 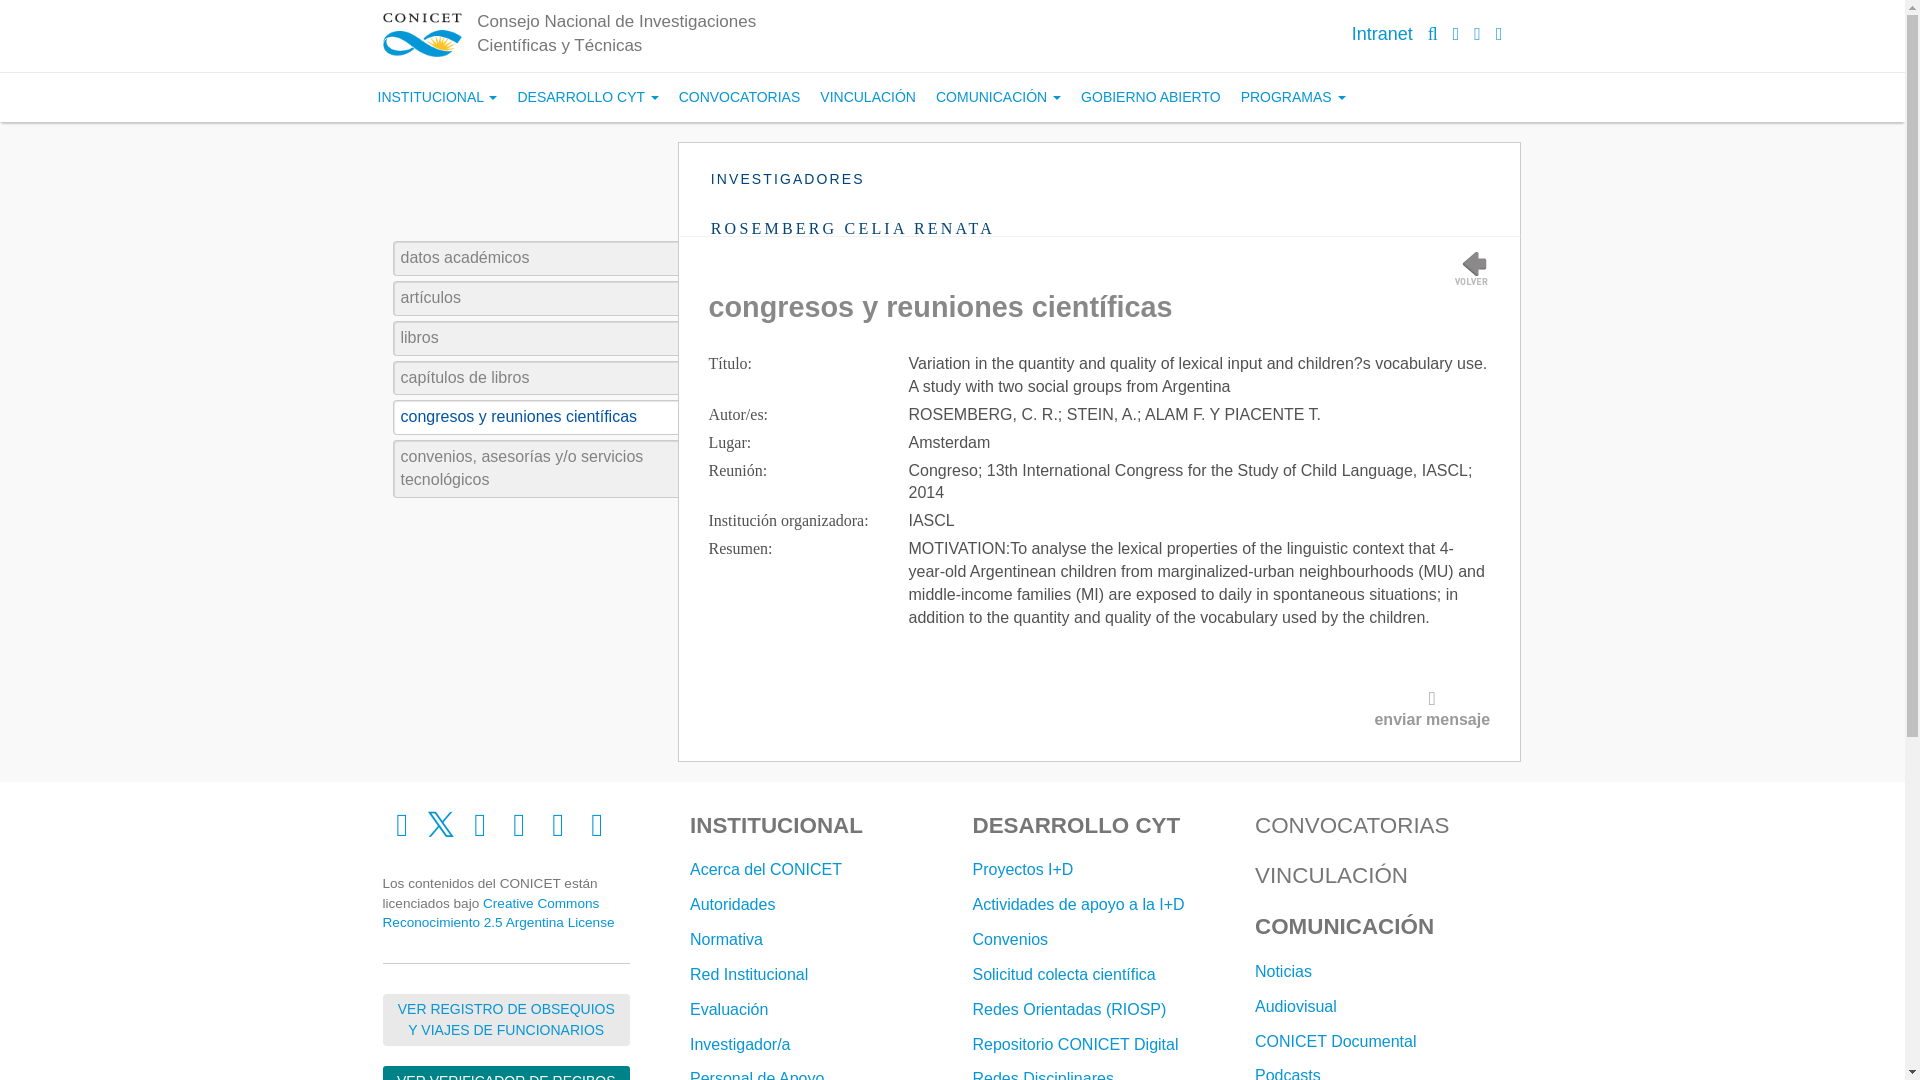 I want to click on DESARROLLO CYT, so click(x=587, y=98).